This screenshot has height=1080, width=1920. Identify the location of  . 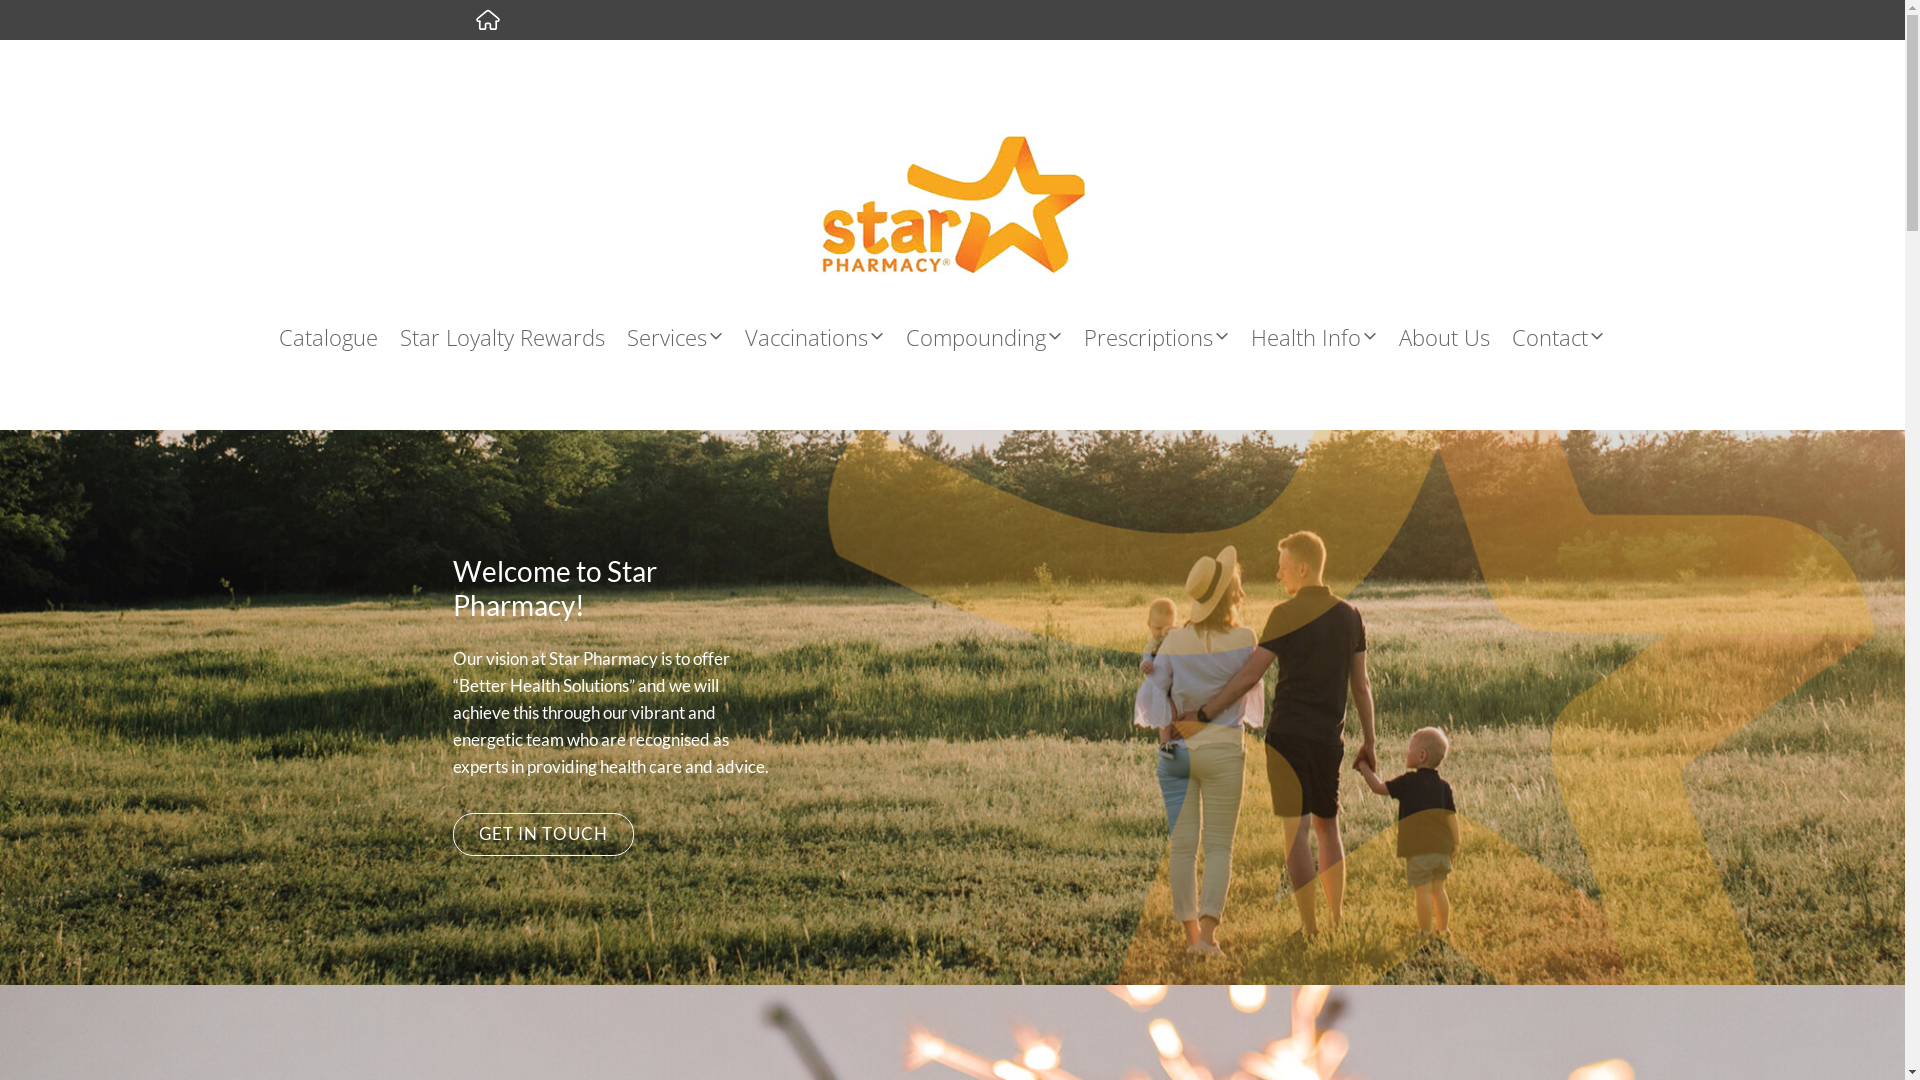
(487, 20).